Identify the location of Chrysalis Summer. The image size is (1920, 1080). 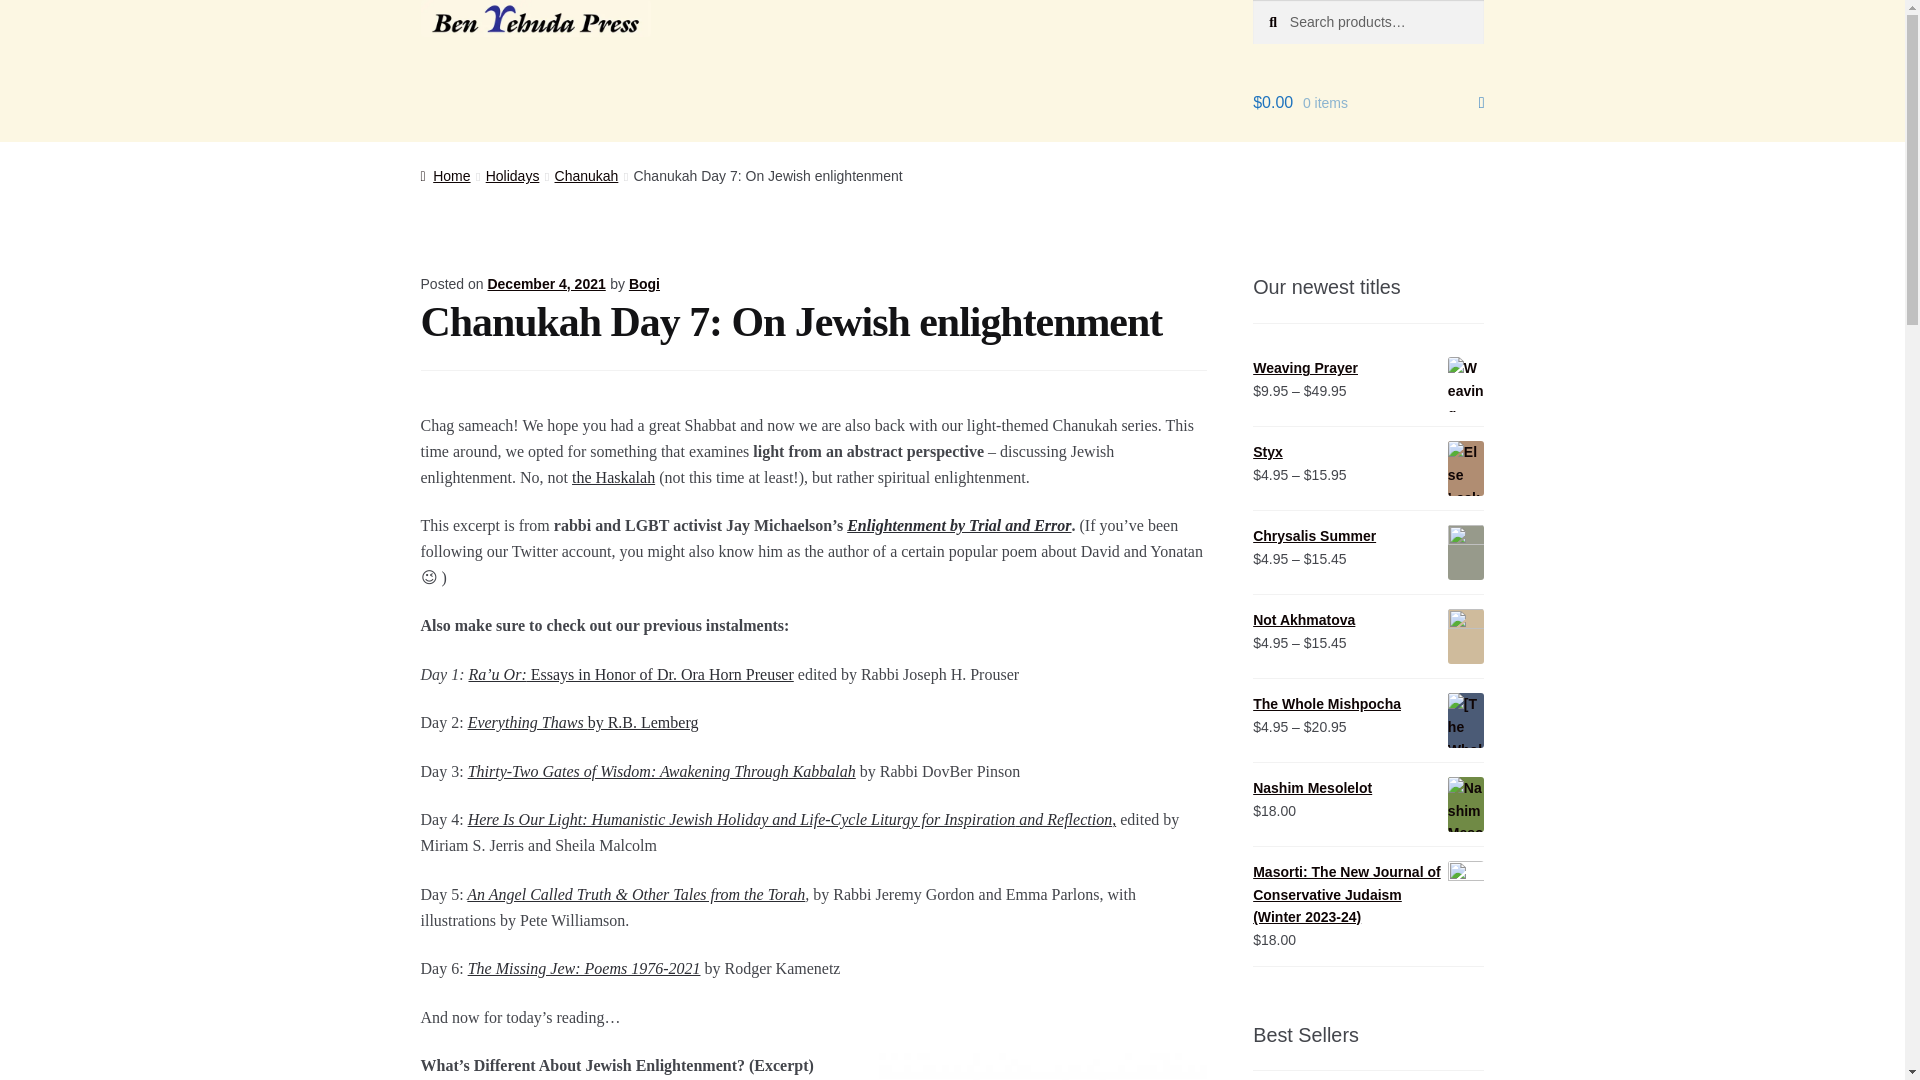
(1368, 536).